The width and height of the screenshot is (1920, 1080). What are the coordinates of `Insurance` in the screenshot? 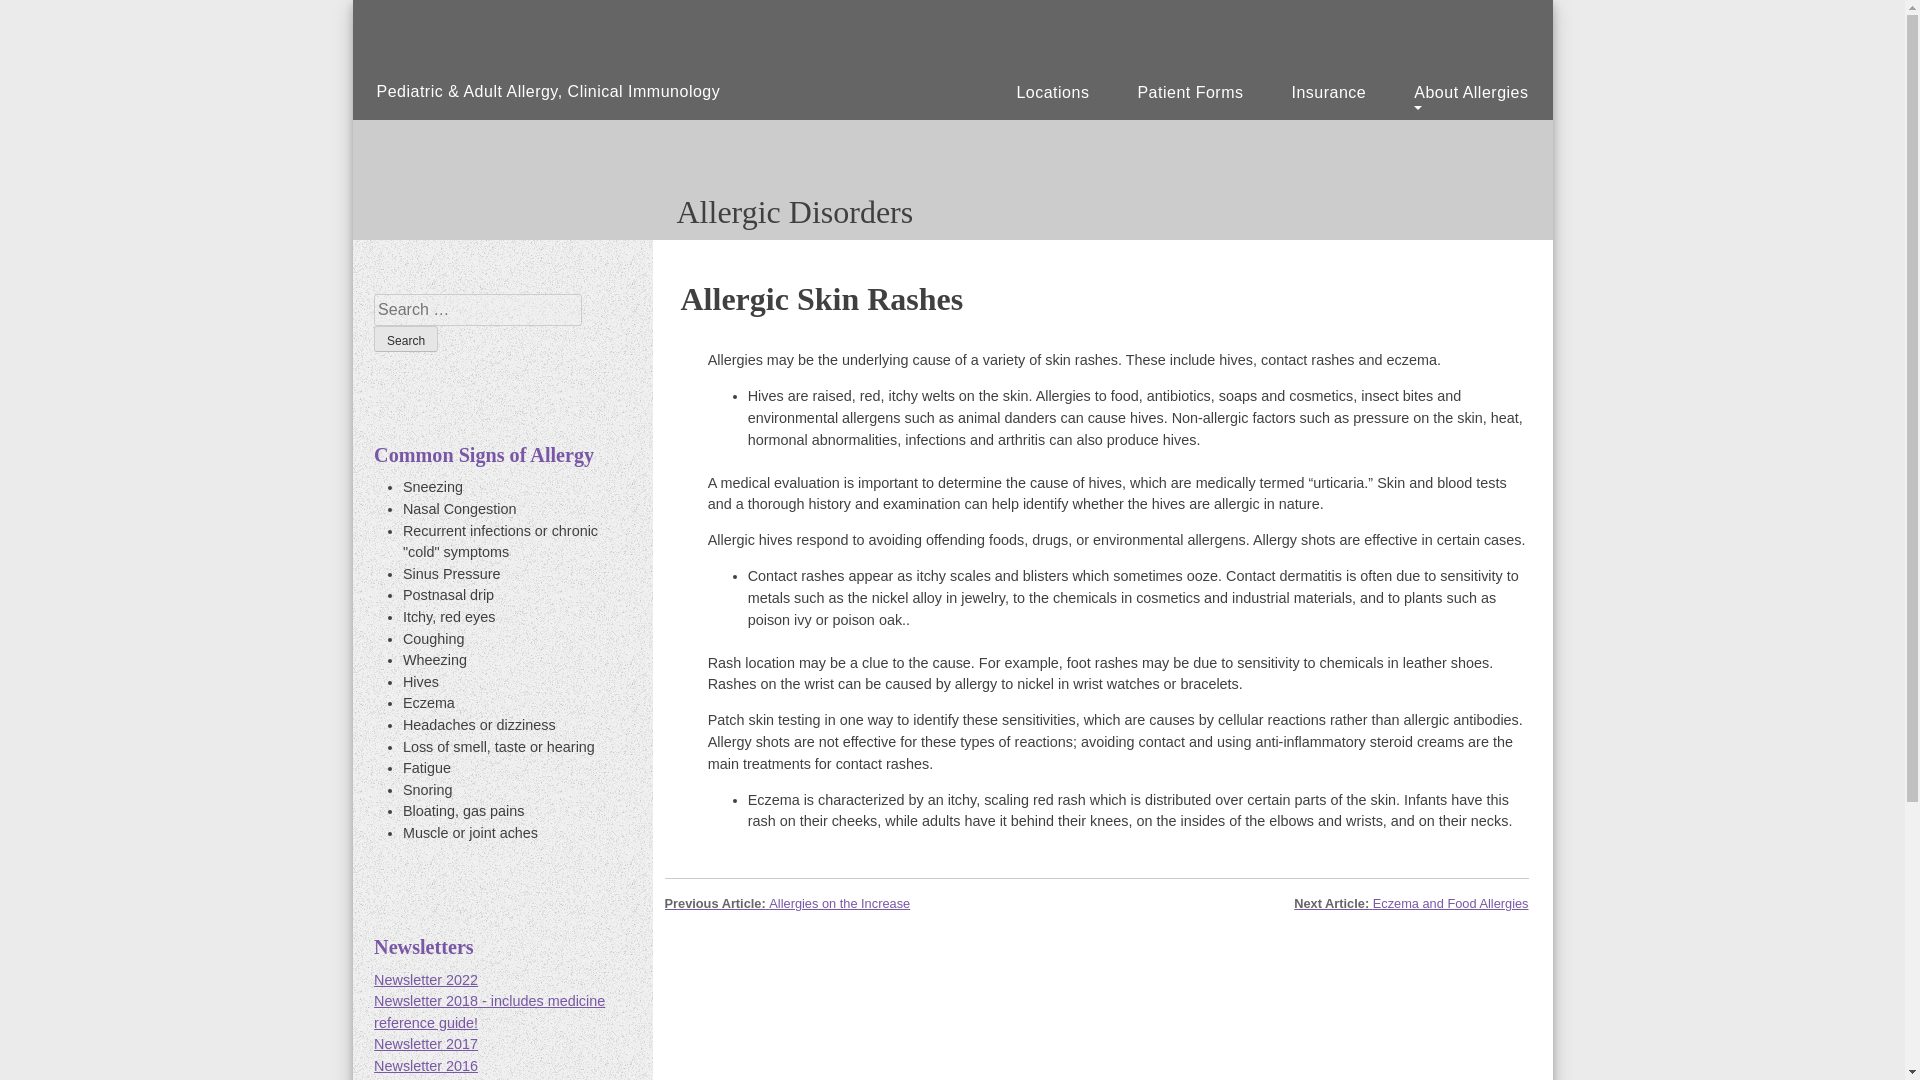 It's located at (1328, 95).